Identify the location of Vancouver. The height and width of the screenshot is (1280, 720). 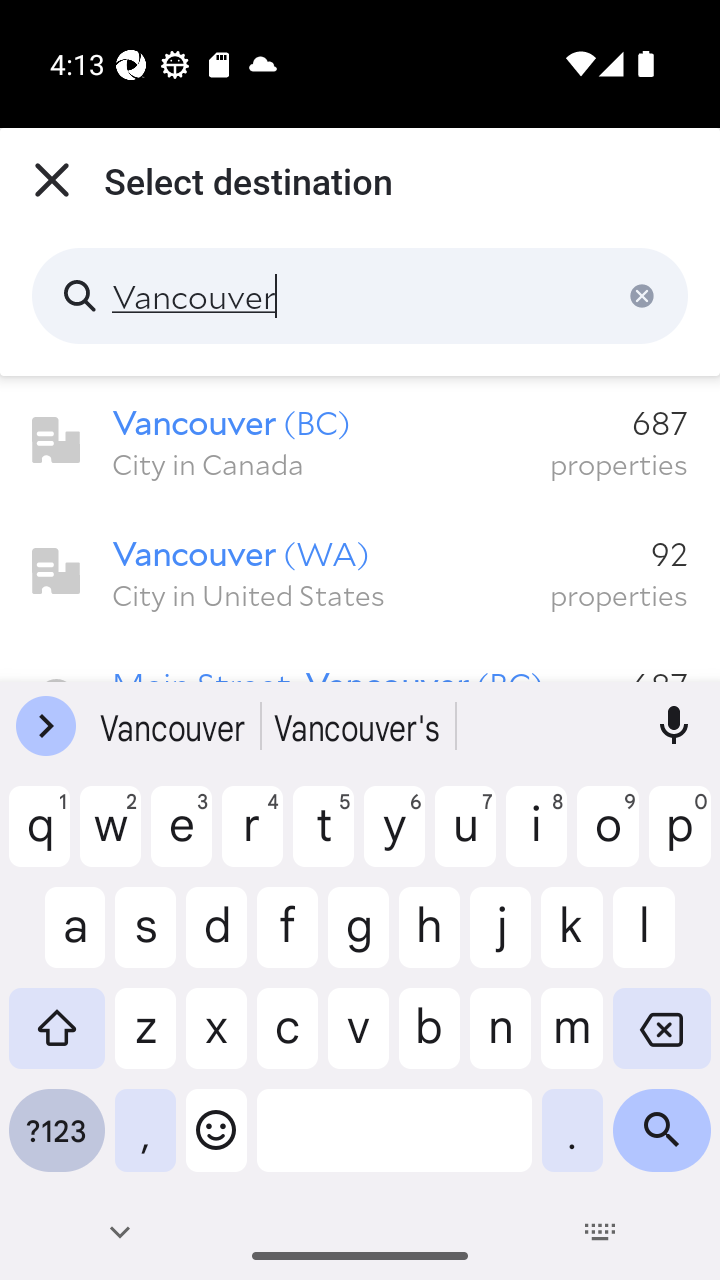
(360, 296).